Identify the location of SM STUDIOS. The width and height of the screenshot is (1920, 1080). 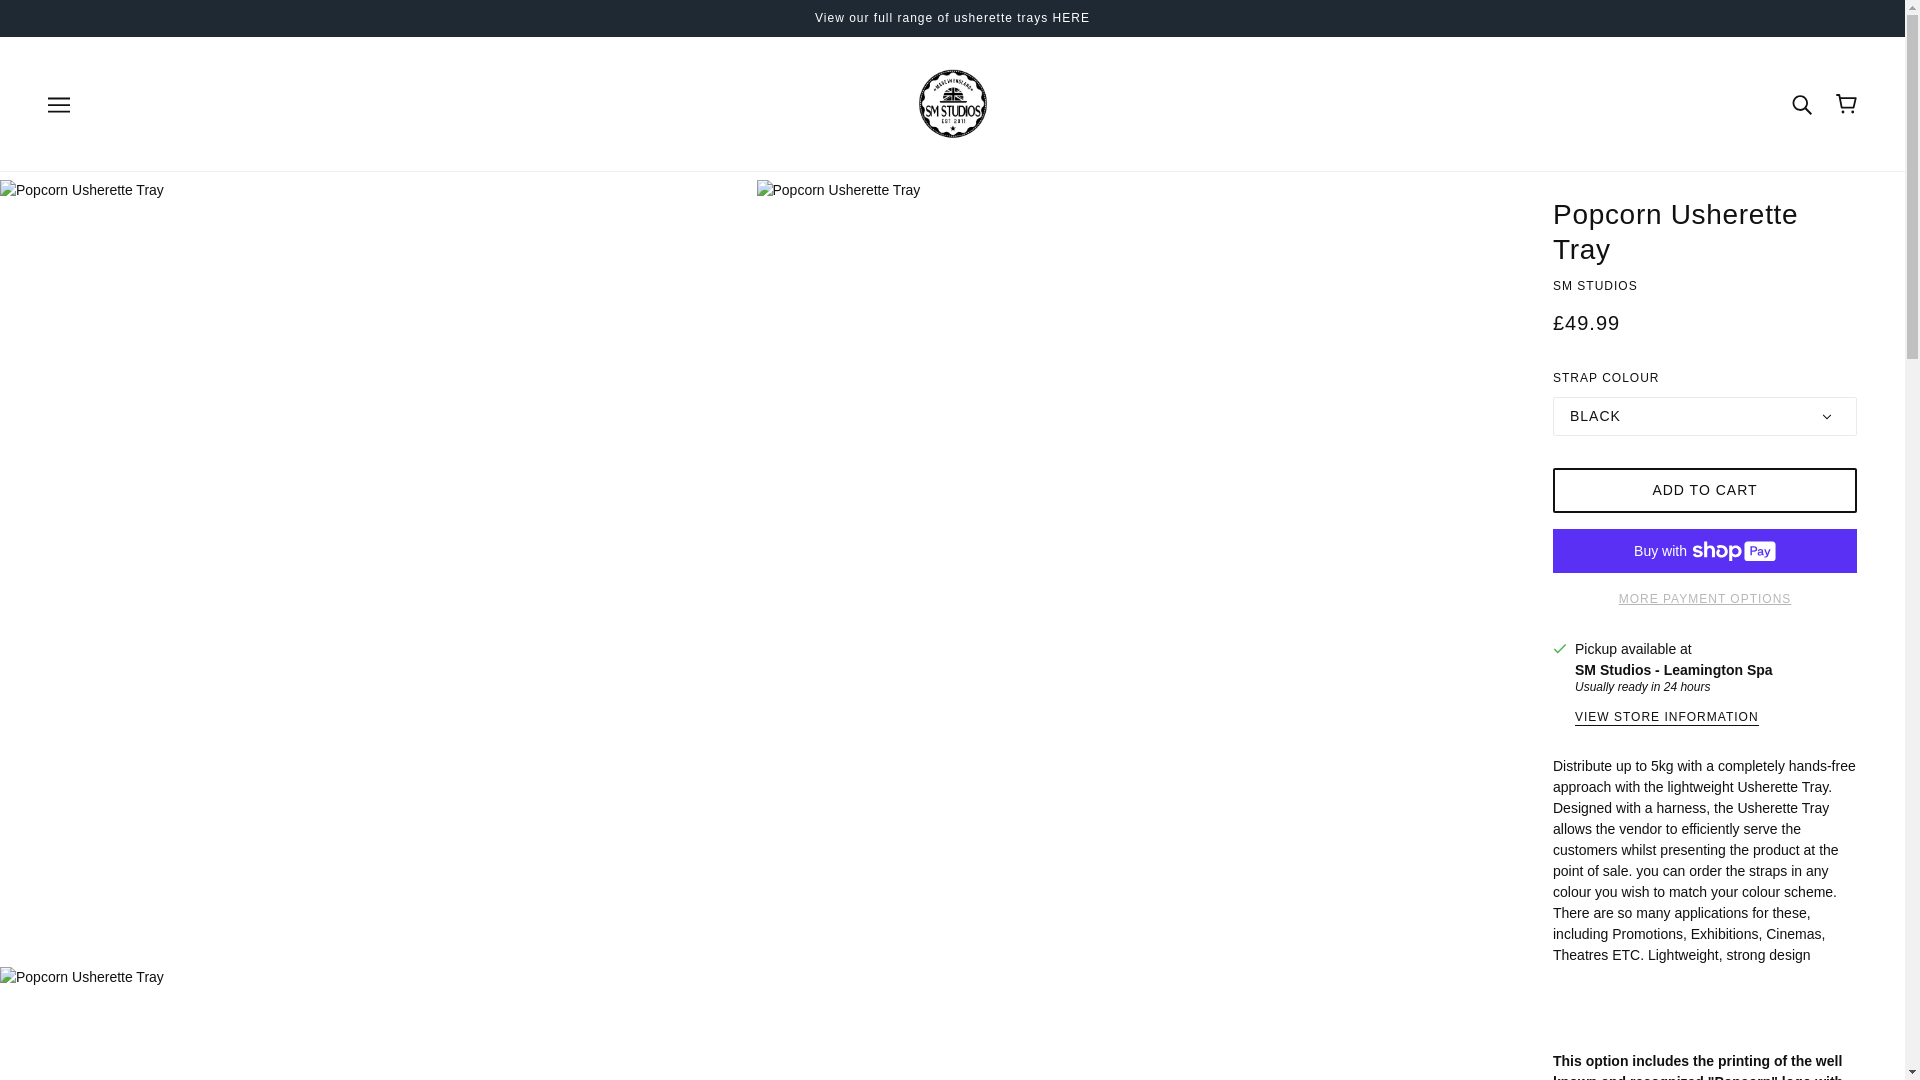
(1595, 285).